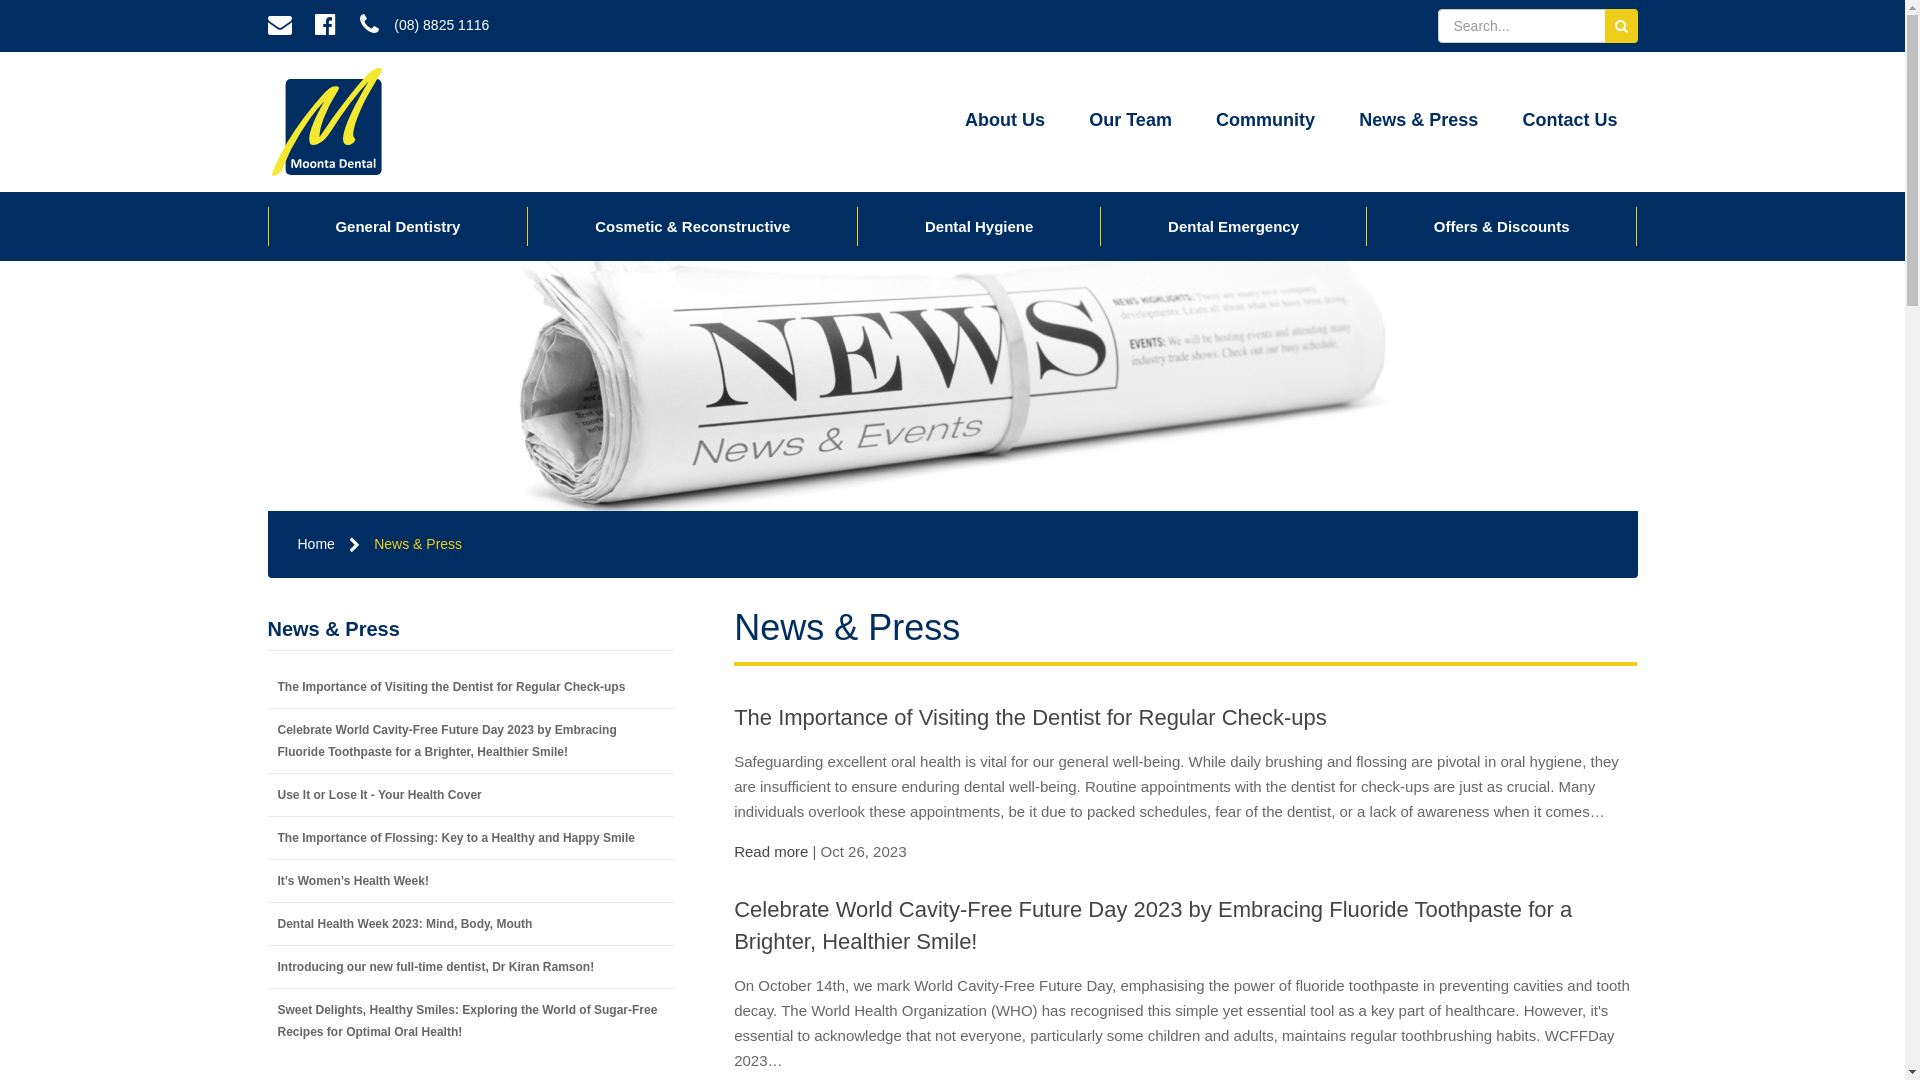 Image resolution: width=1920 pixels, height=1080 pixels. What do you see at coordinates (398, 226) in the screenshot?
I see `General Dentistry` at bounding box center [398, 226].